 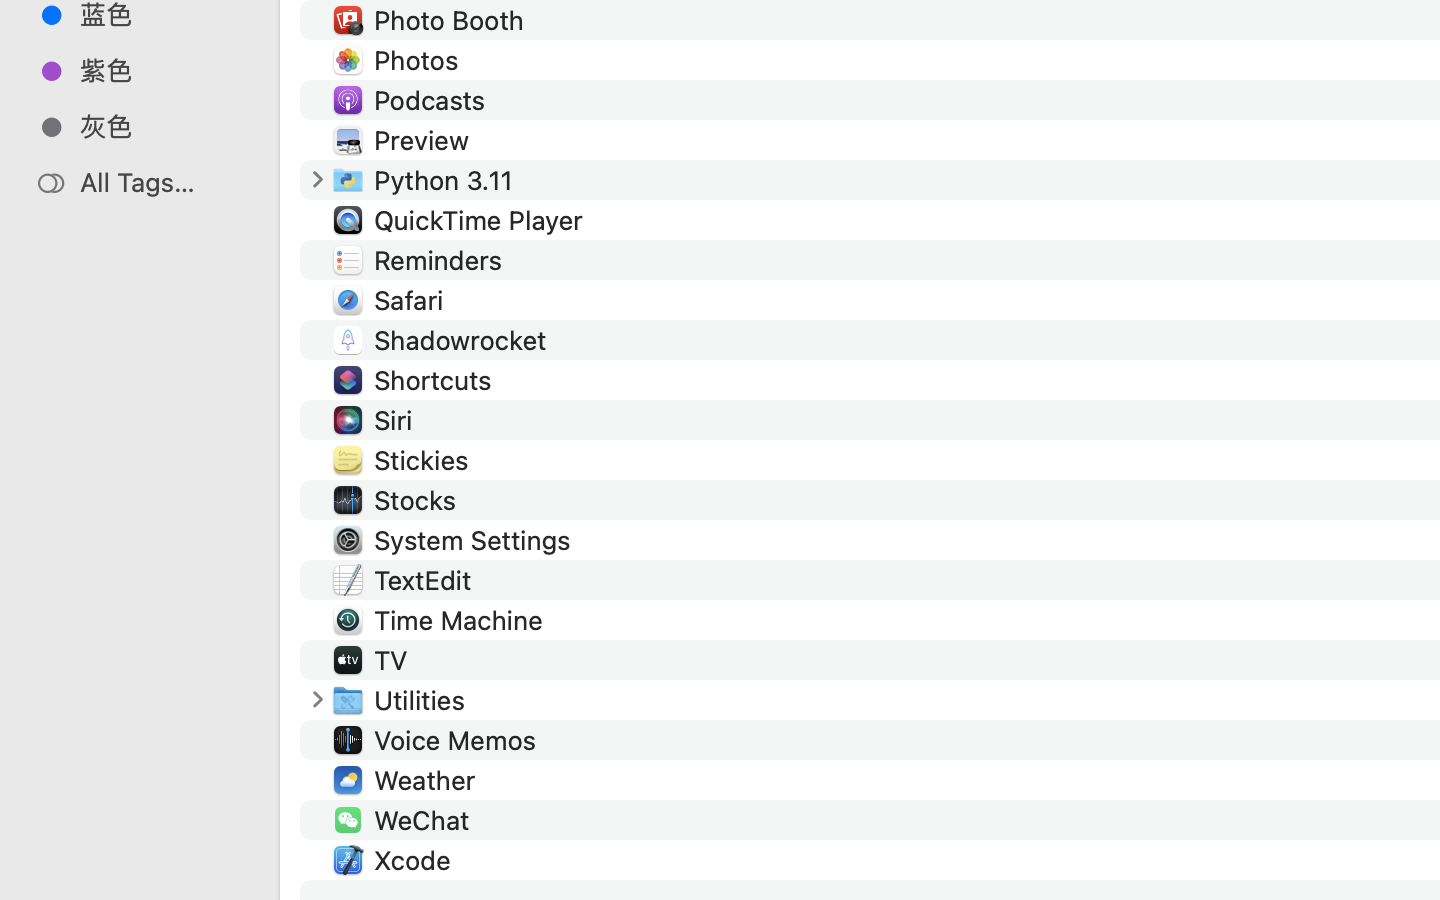 I want to click on 0, so click(x=24, y=878).